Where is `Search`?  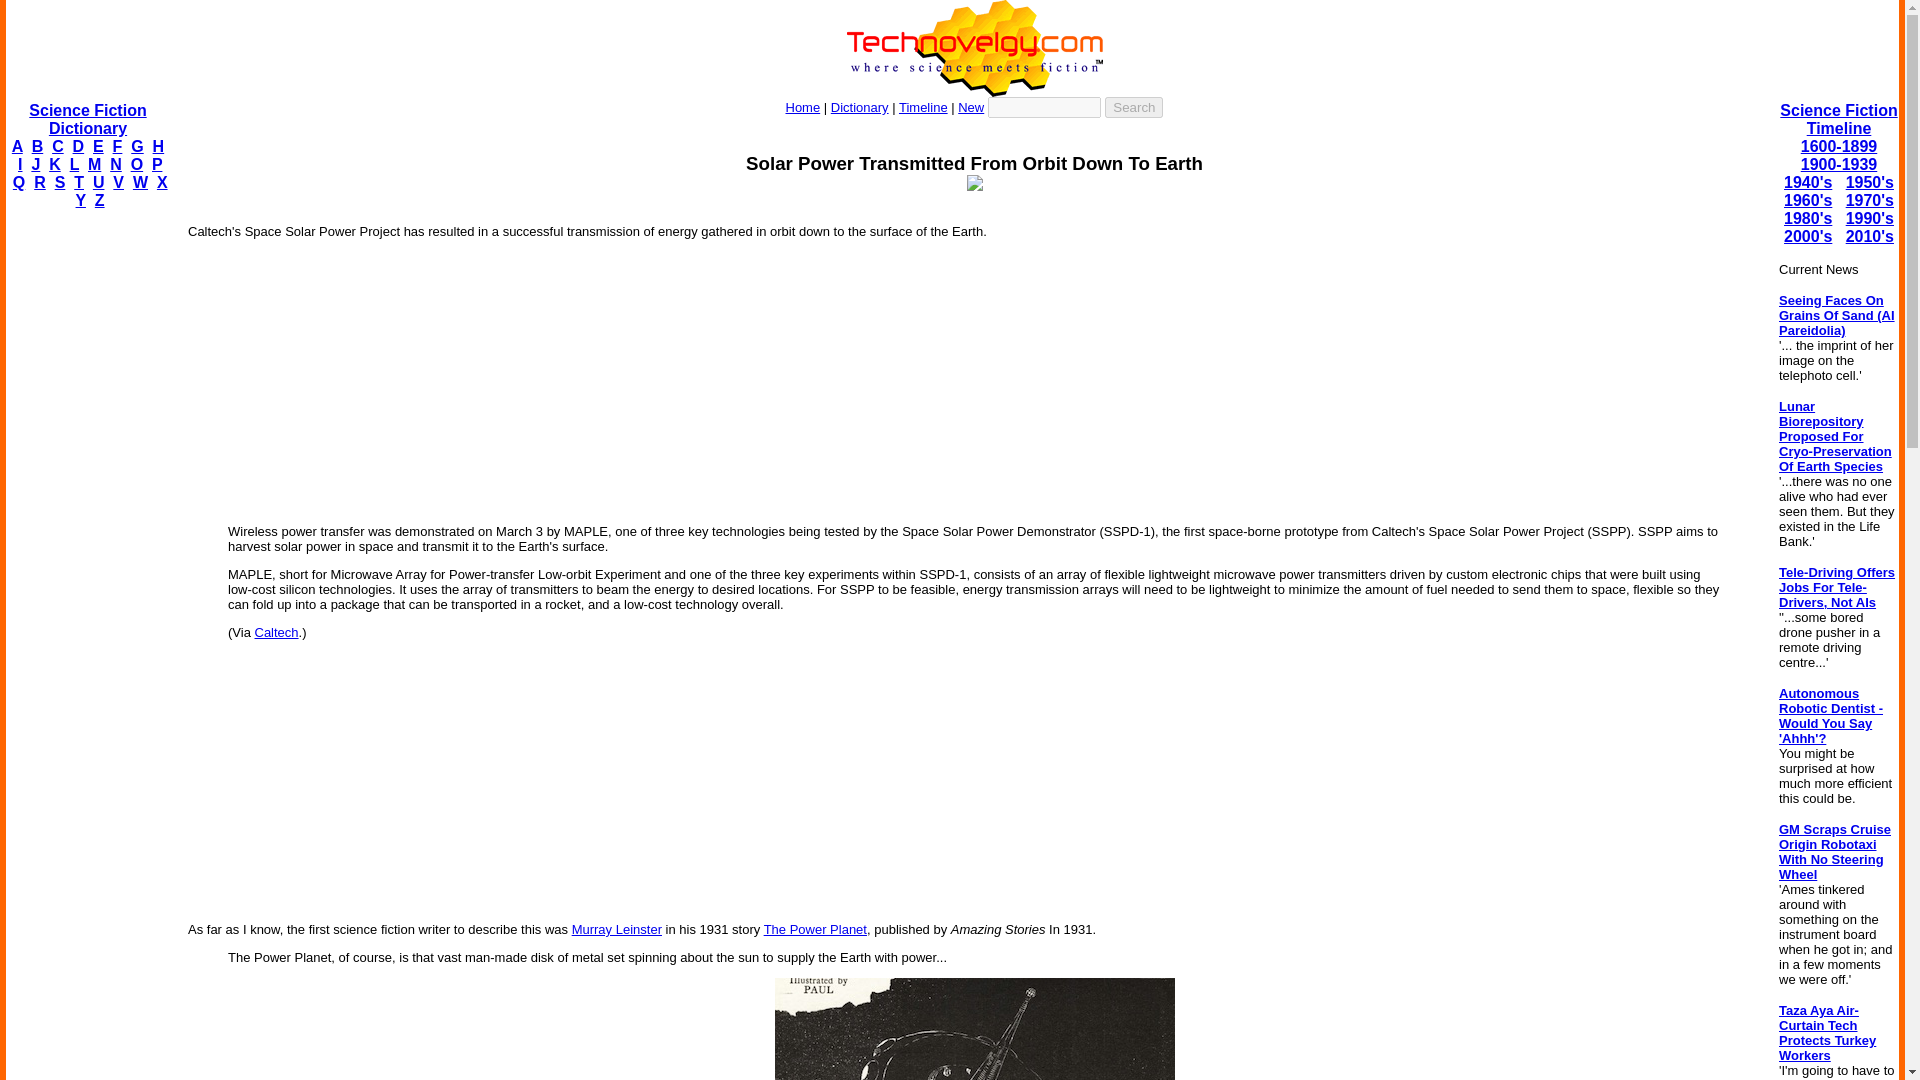
Search is located at coordinates (1134, 107).